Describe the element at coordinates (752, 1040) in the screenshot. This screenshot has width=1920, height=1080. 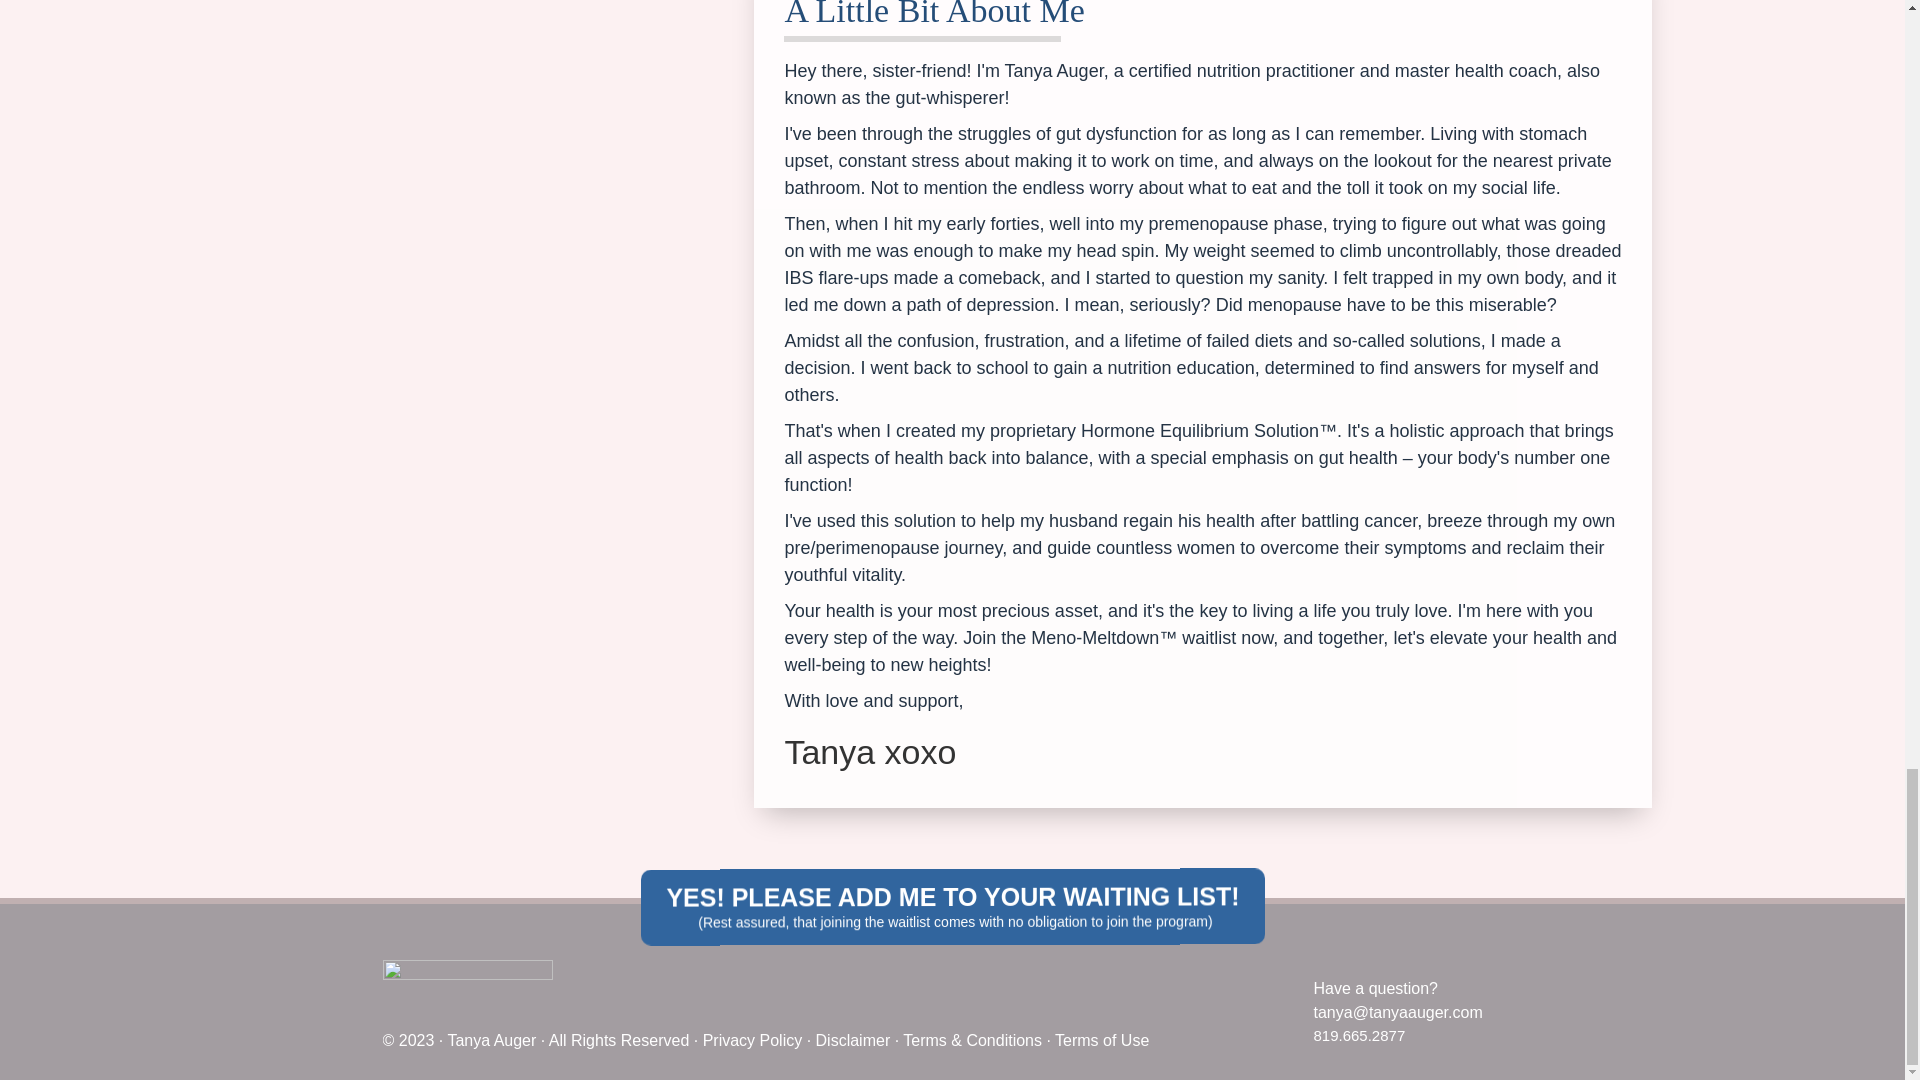
I see `Privacy Policy` at that location.